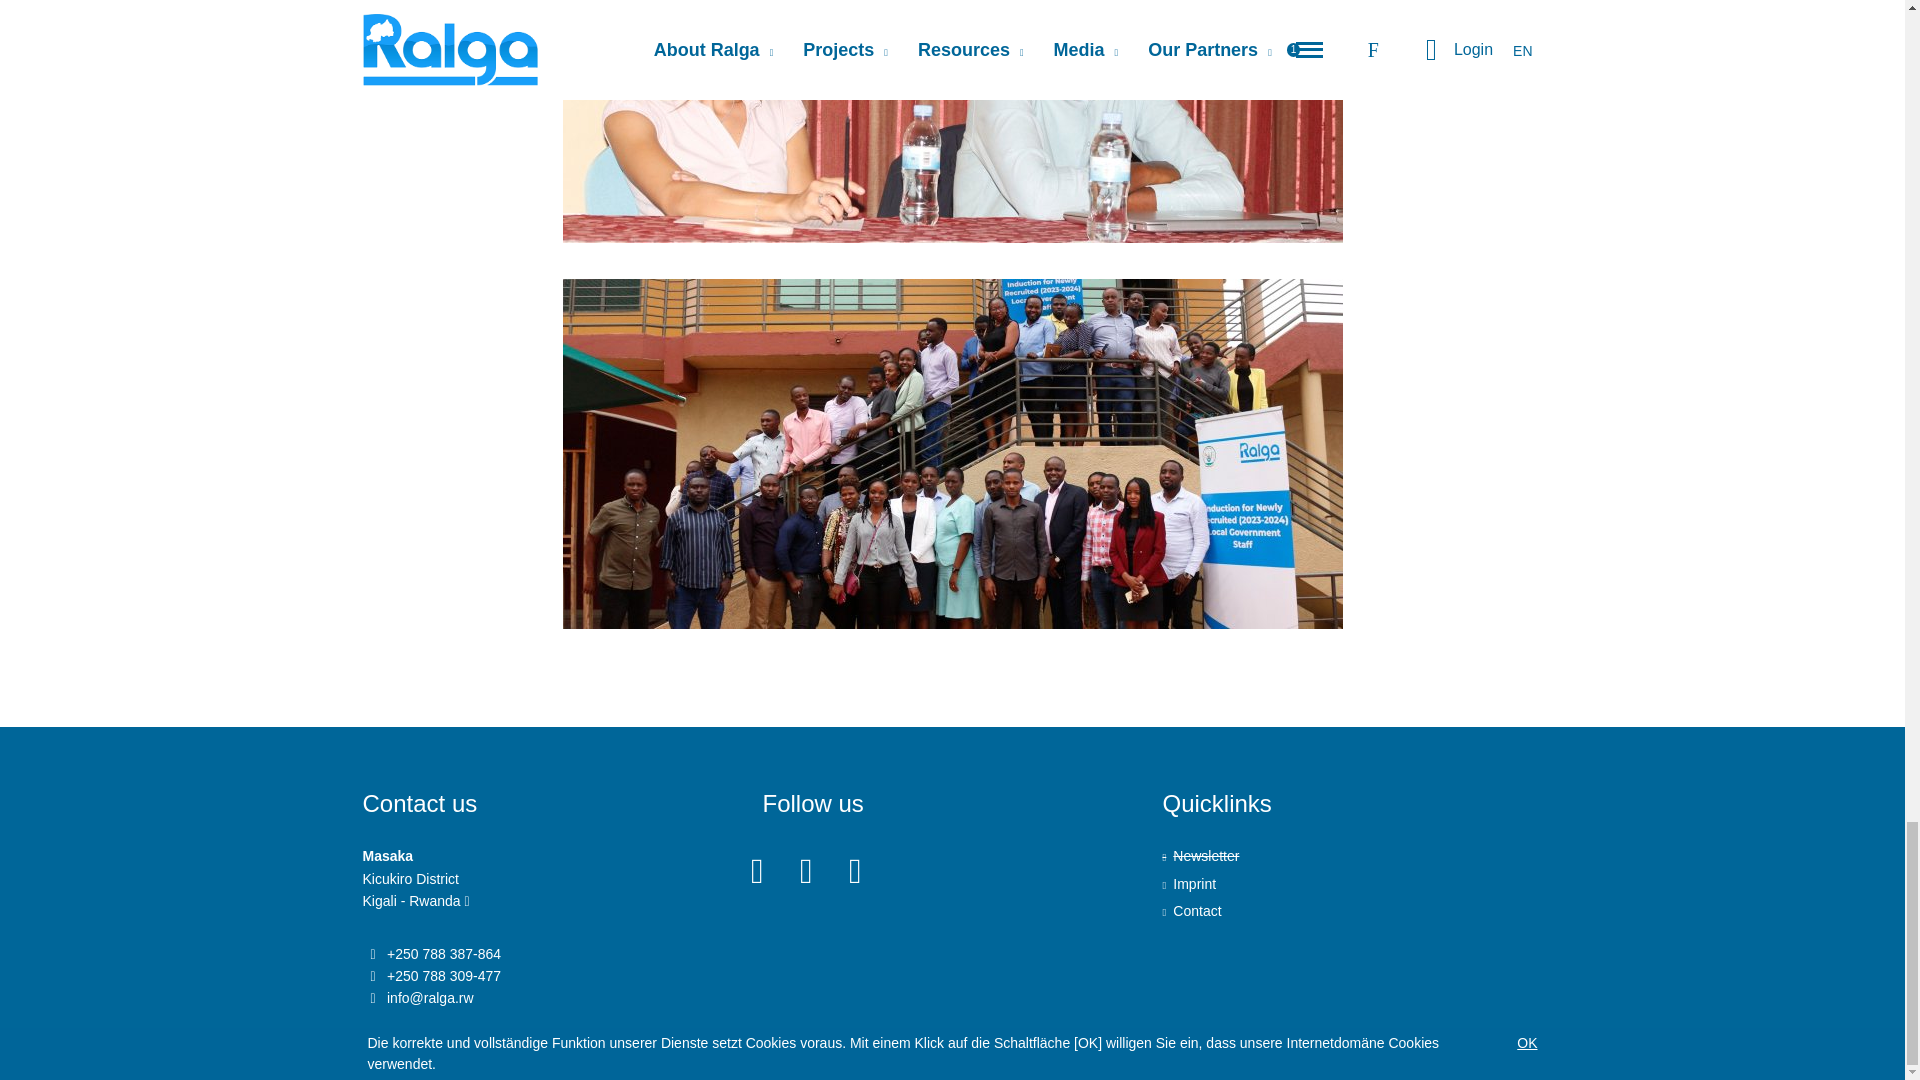 Image resolution: width=1920 pixels, height=1080 pixels. Describe the element at coordinates (1351, 910) in the screenshot. I see `Go to Webseite "Contact us"` at that location.